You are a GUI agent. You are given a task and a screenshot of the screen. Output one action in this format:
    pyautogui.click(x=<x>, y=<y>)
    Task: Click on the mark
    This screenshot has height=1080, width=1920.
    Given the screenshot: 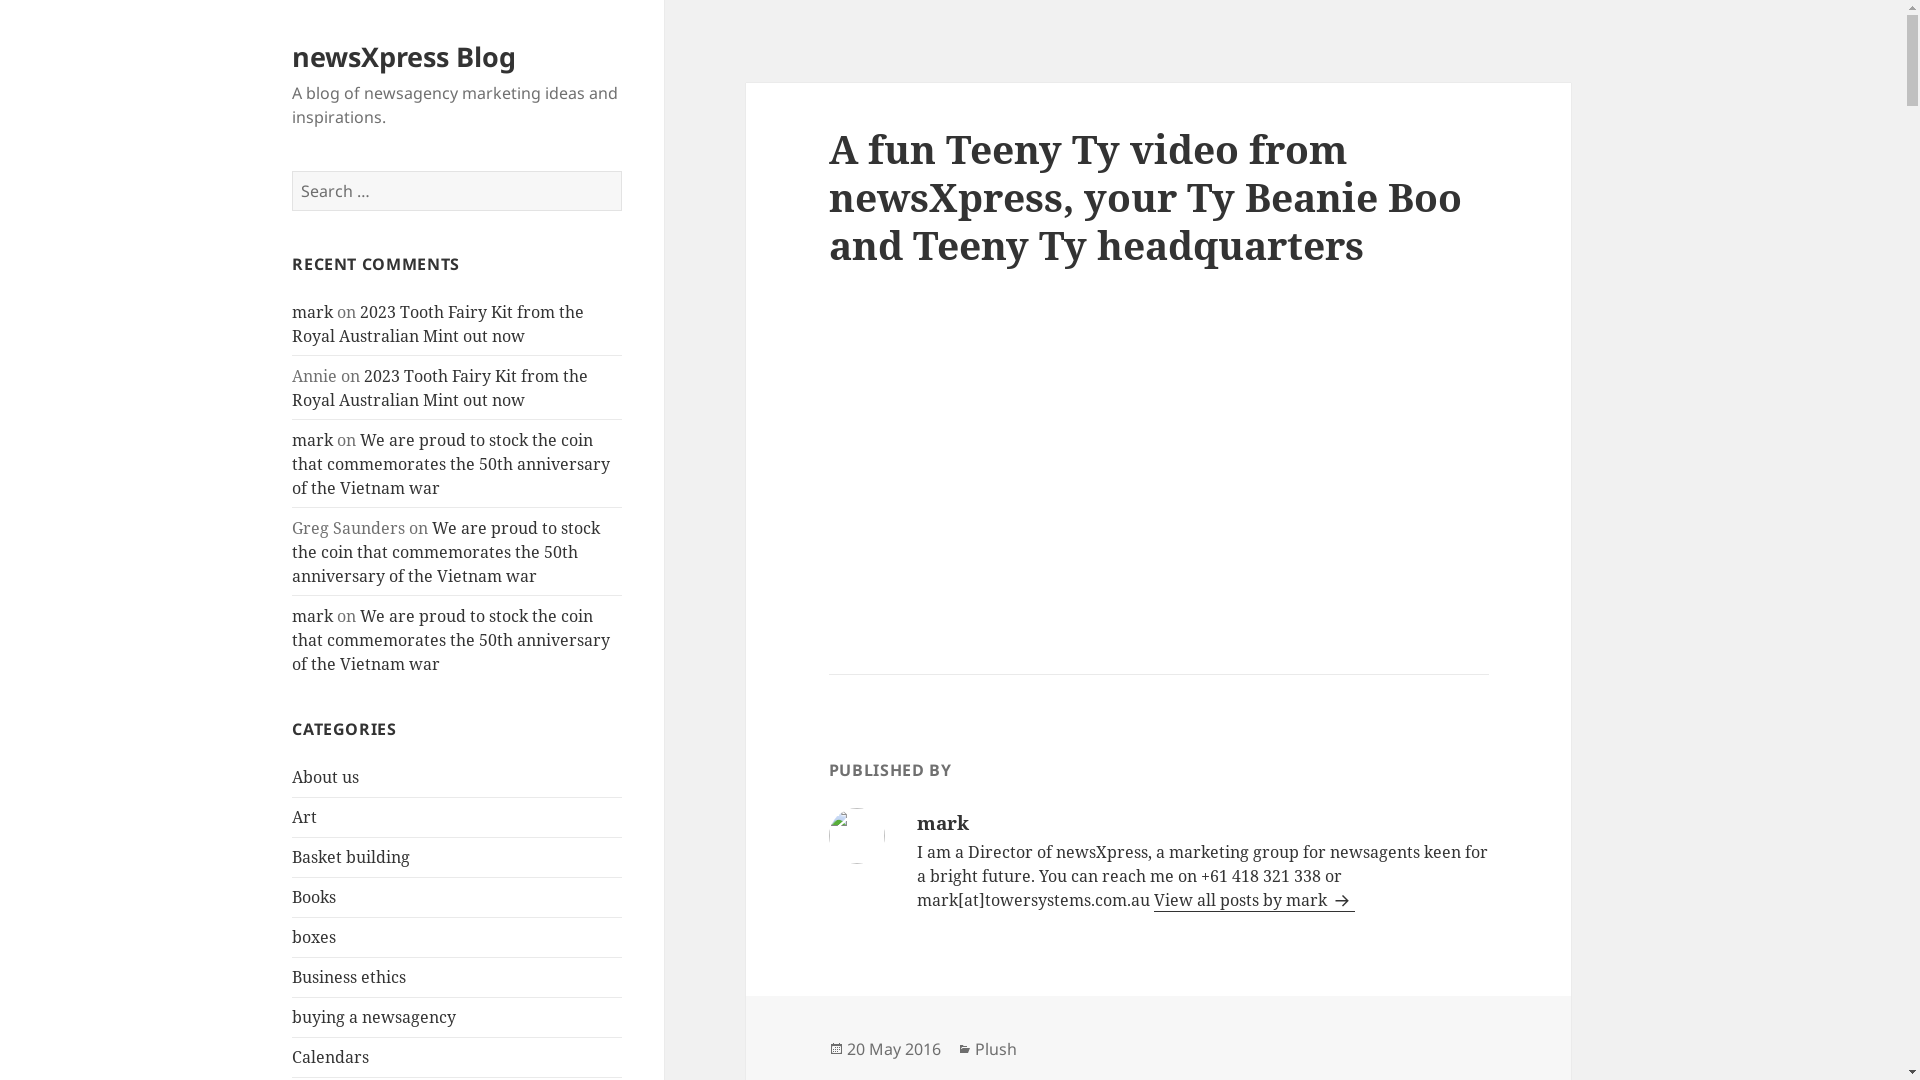 What is the action you would take?
    pyautogui.click(x=312, y=312)
    